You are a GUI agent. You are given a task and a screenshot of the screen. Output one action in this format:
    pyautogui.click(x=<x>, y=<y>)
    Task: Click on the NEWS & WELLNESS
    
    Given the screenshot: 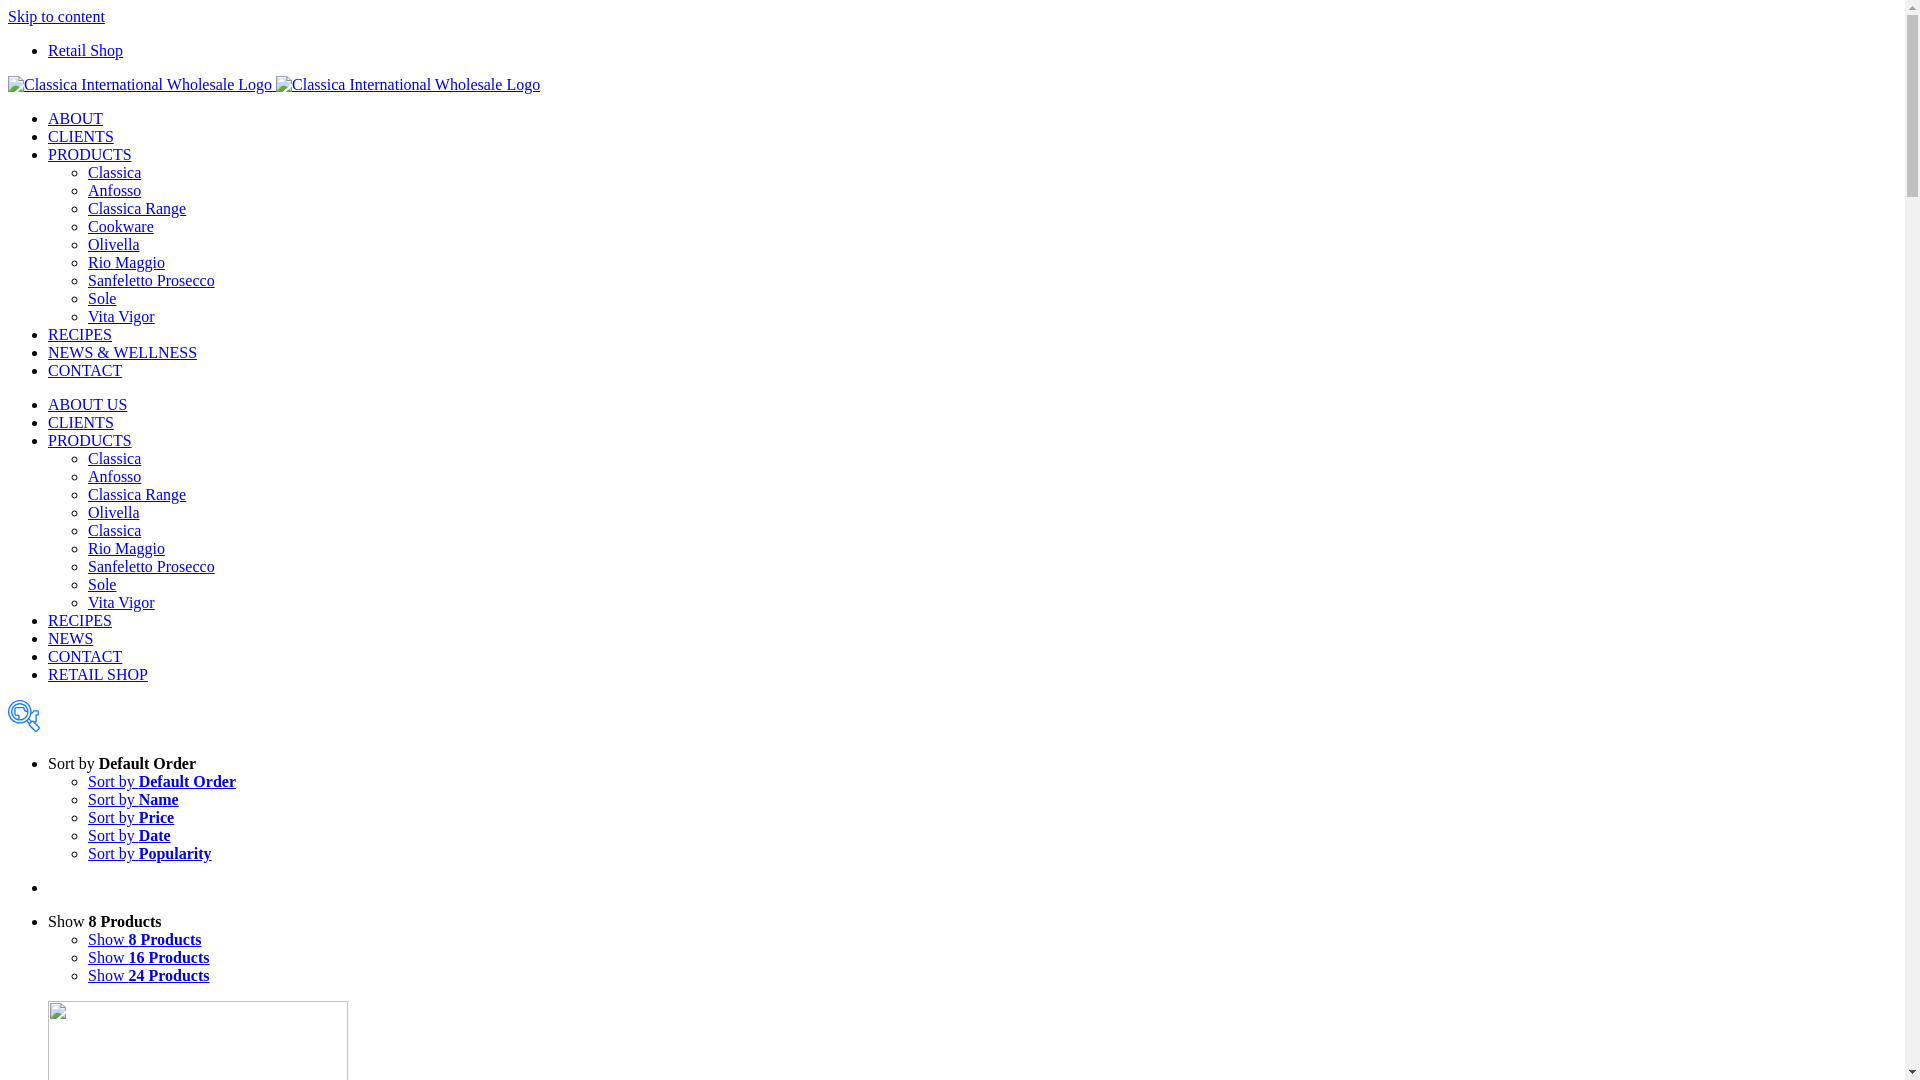 What is the action you would take?
    pyautogui.click(x=122, y=352)
    